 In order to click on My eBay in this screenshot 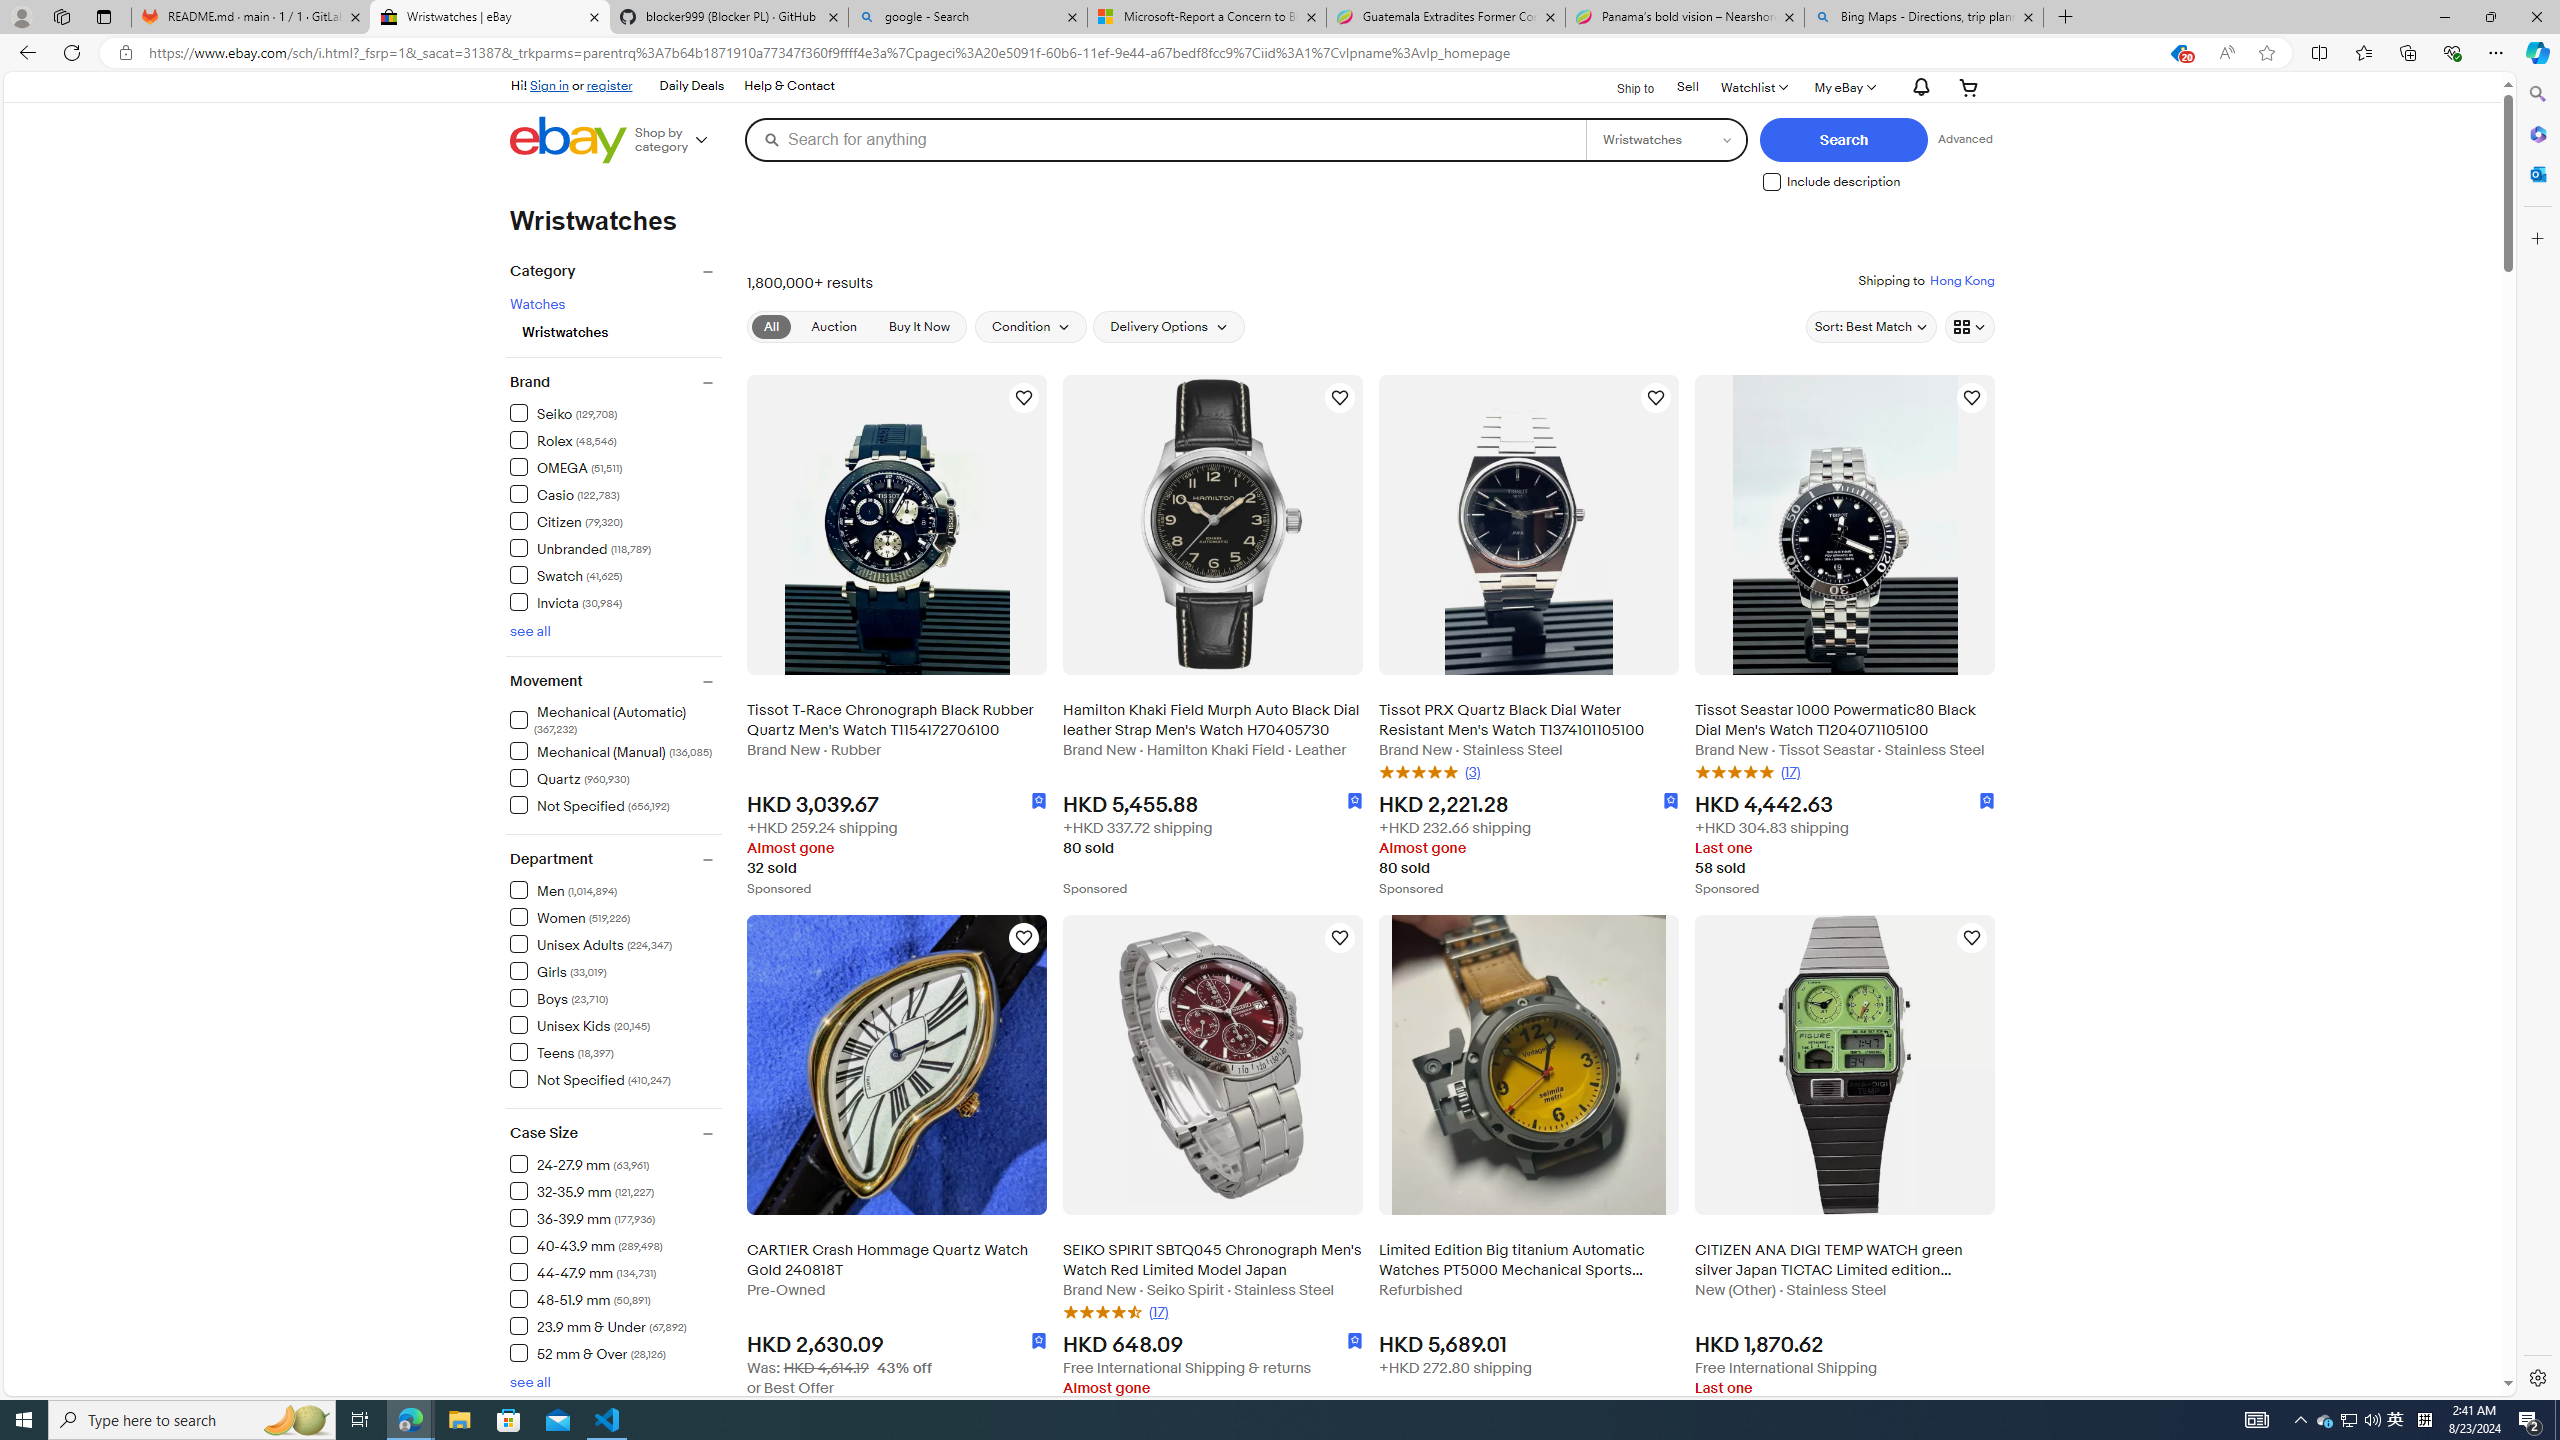, I will do `click(1843, 86)`.